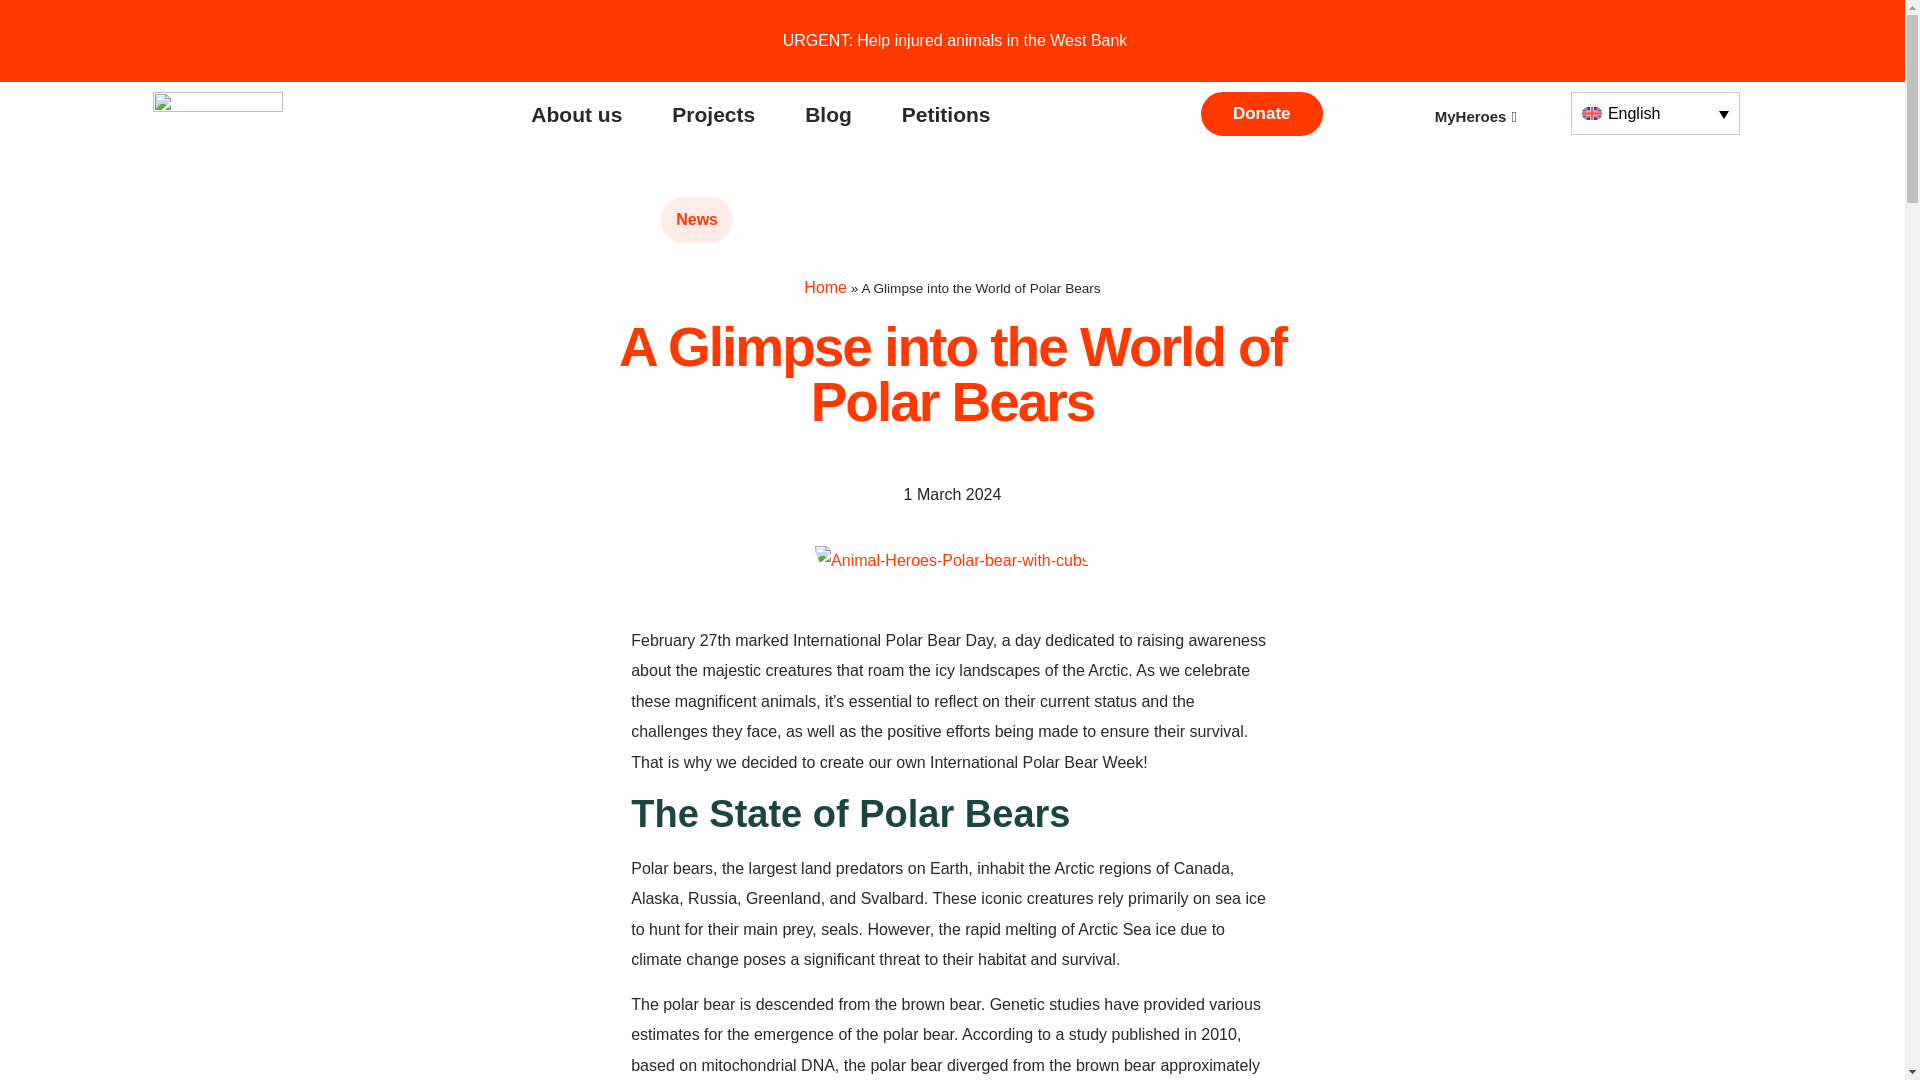 The image size is (1920, 1080). I want to click on Projects, so click(713, 114).